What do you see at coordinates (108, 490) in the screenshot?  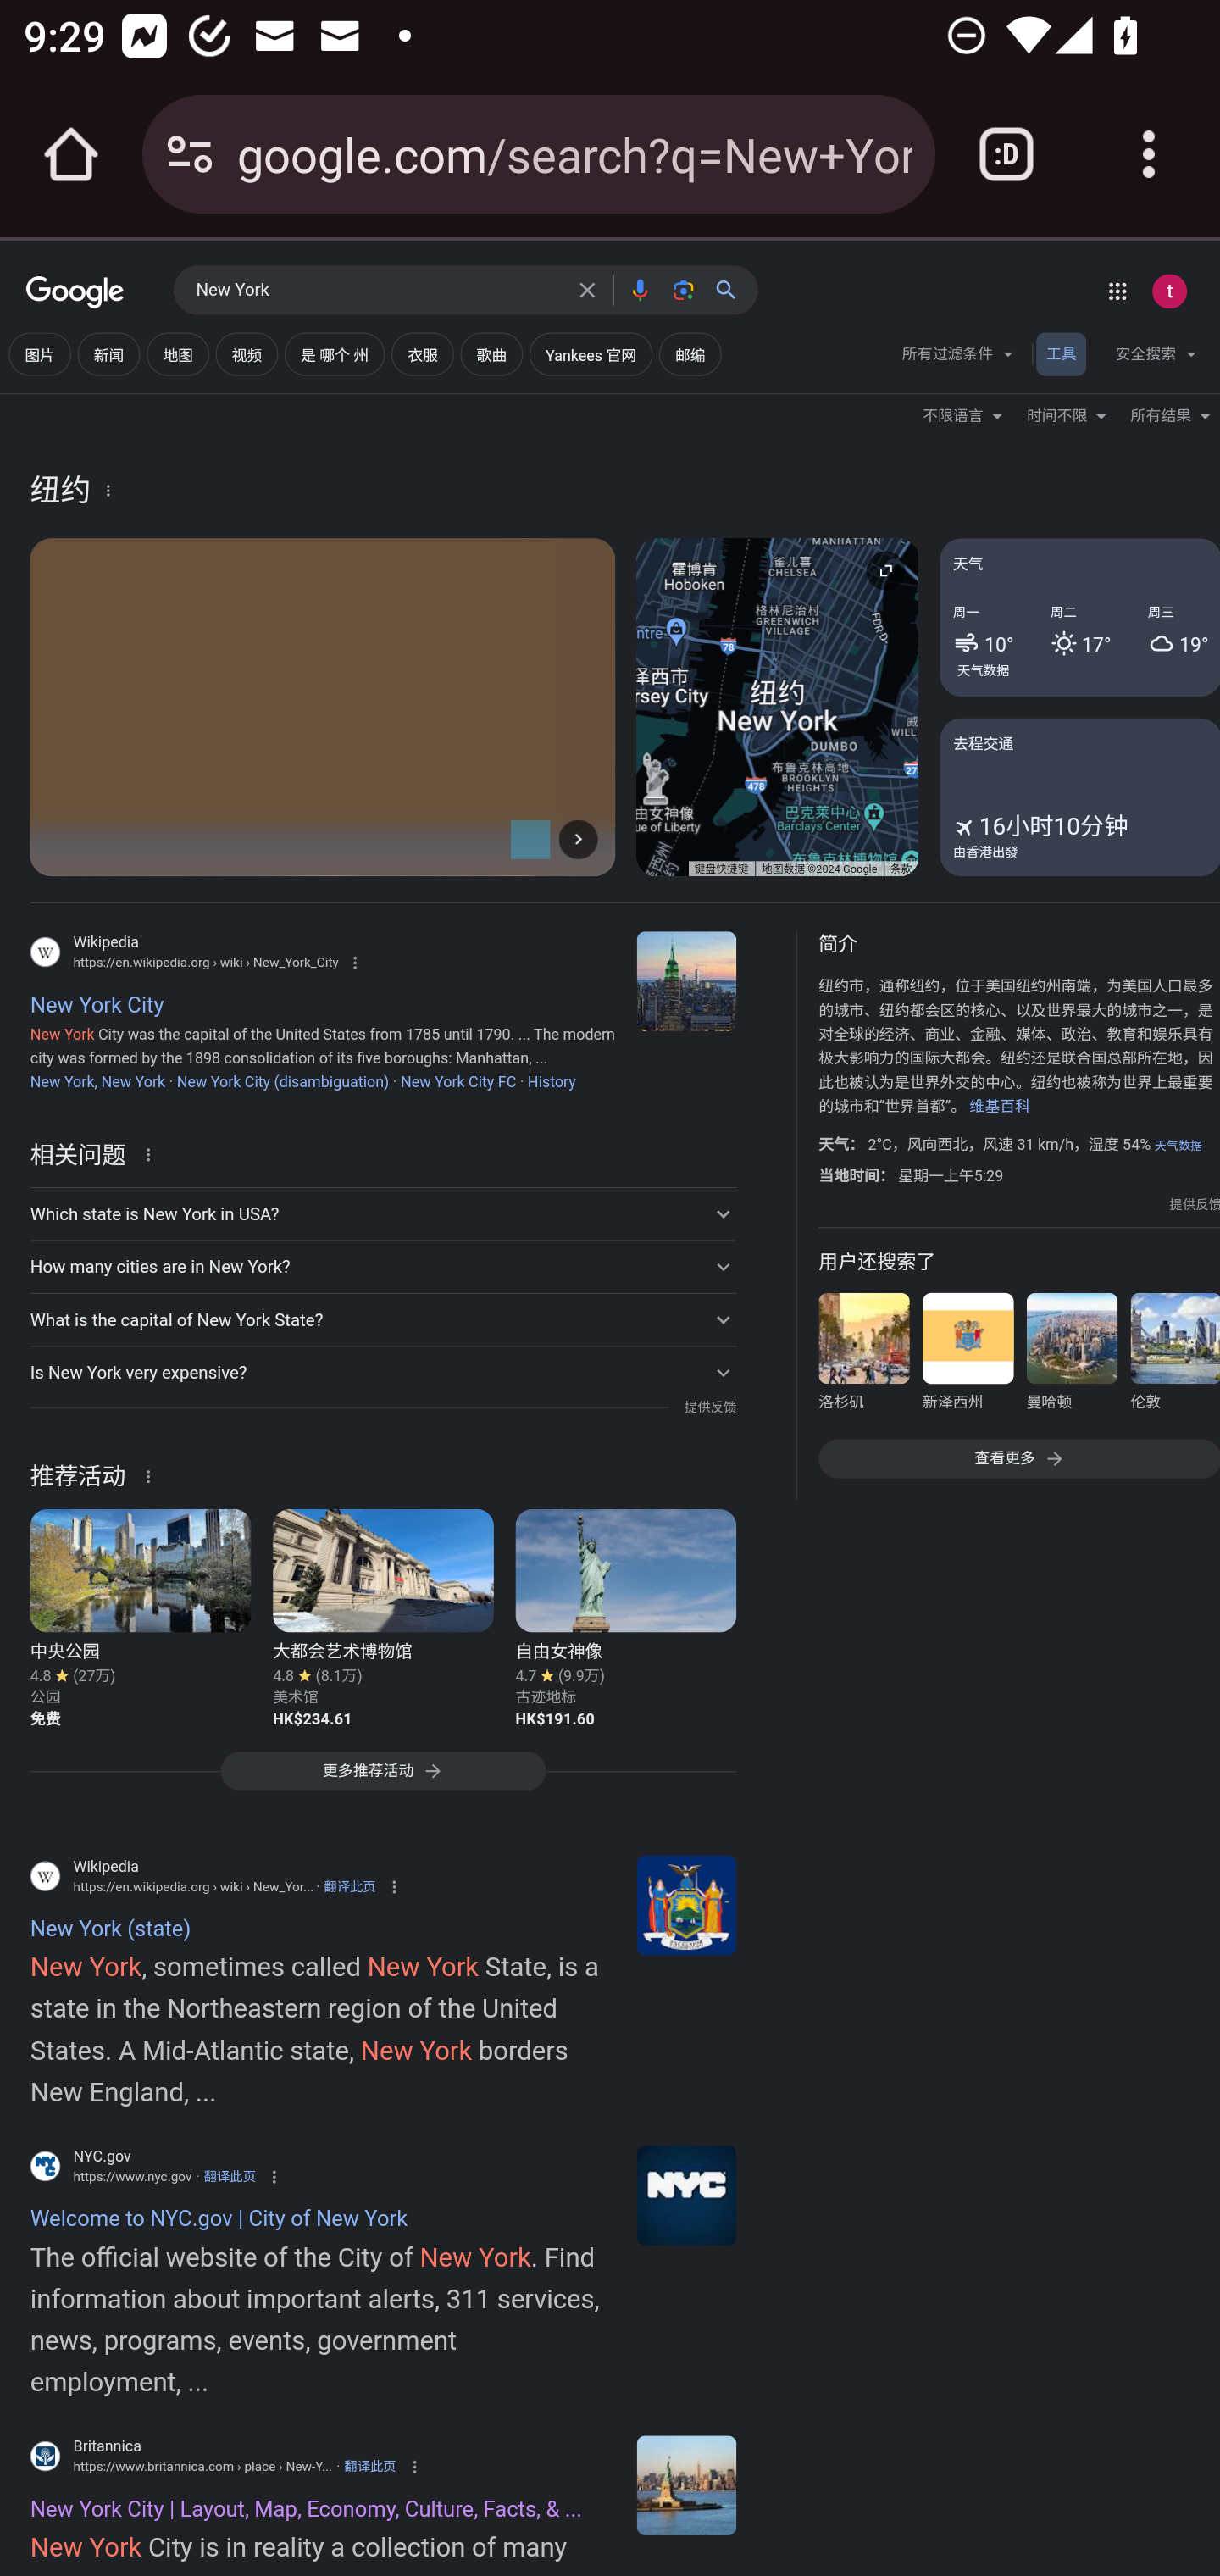 I see `更多选项` at bounding box center [108, 490].